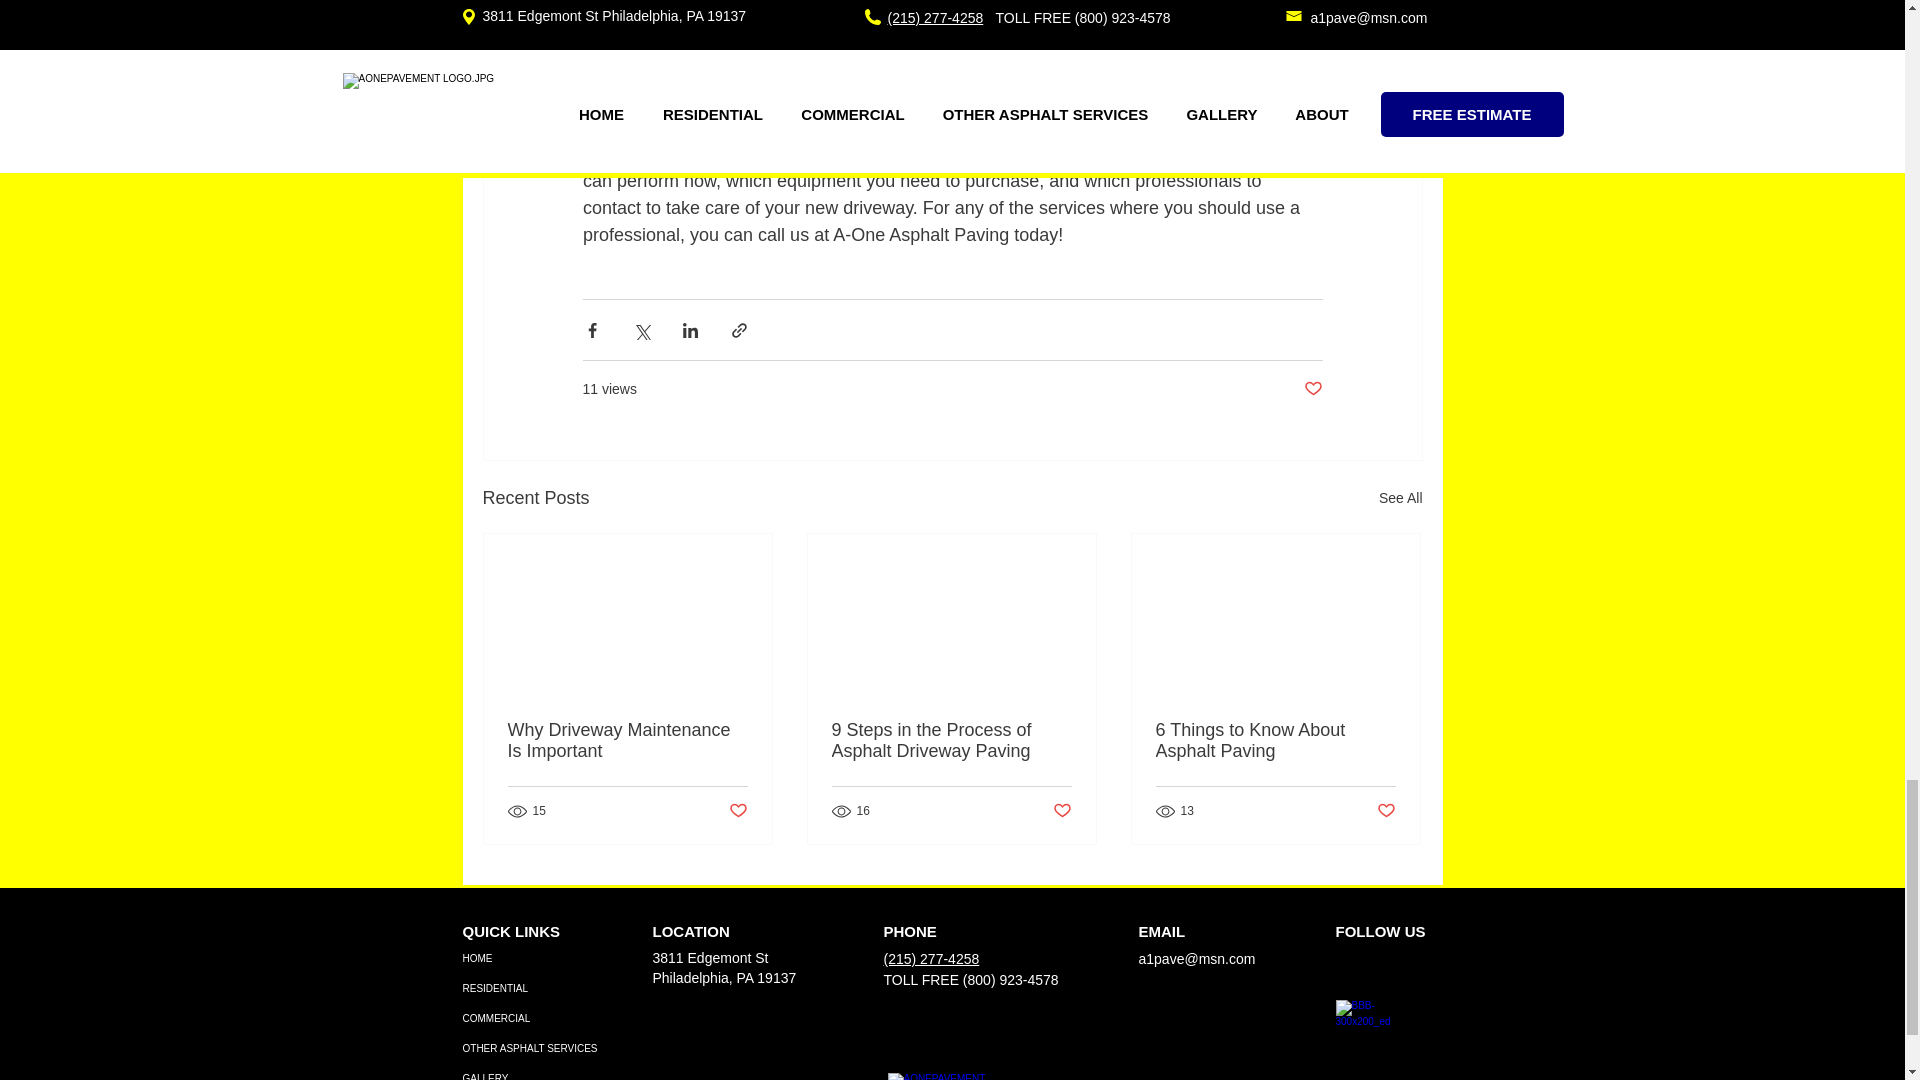 The height and width of the screenshot is (1080, 1920). Describe the element at coordinates (1062, 810) in the screenshot. I see `Post not marked as liked` at that location.